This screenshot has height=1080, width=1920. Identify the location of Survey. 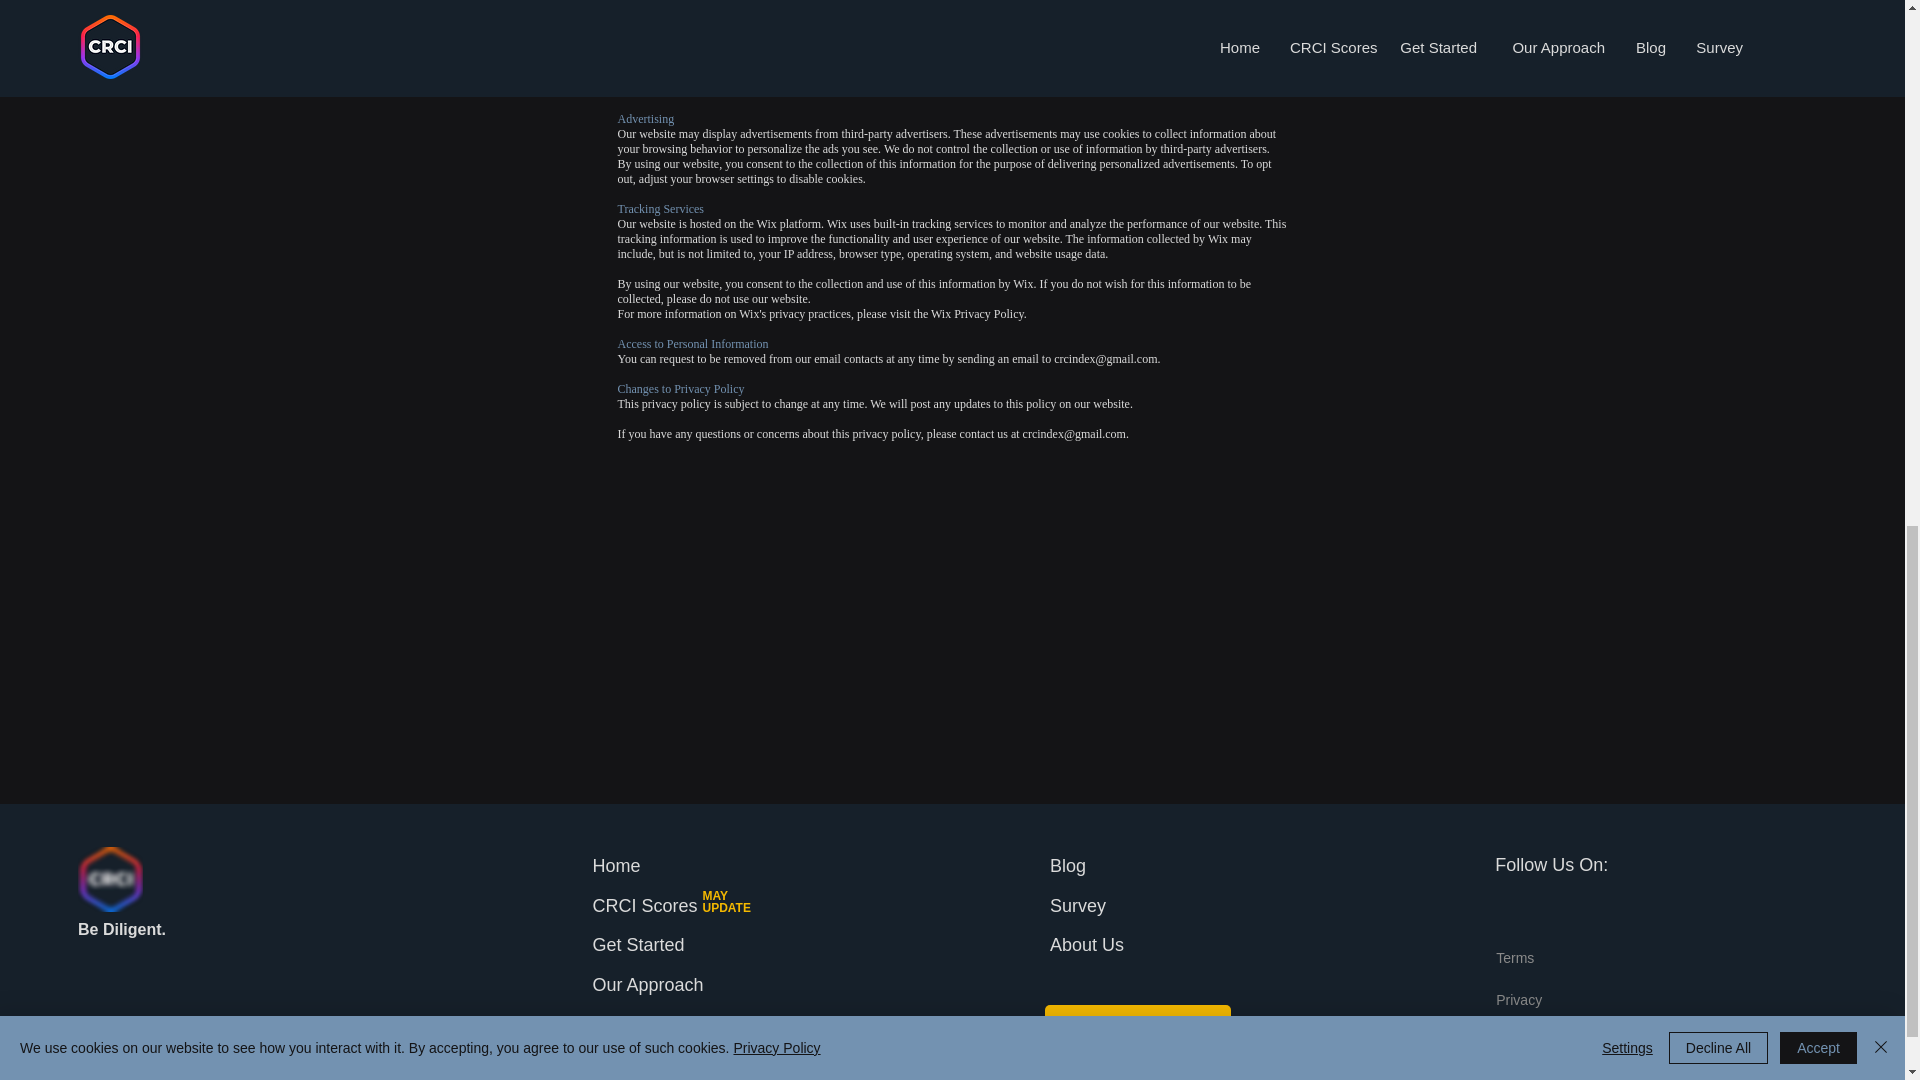
(1078, 906).